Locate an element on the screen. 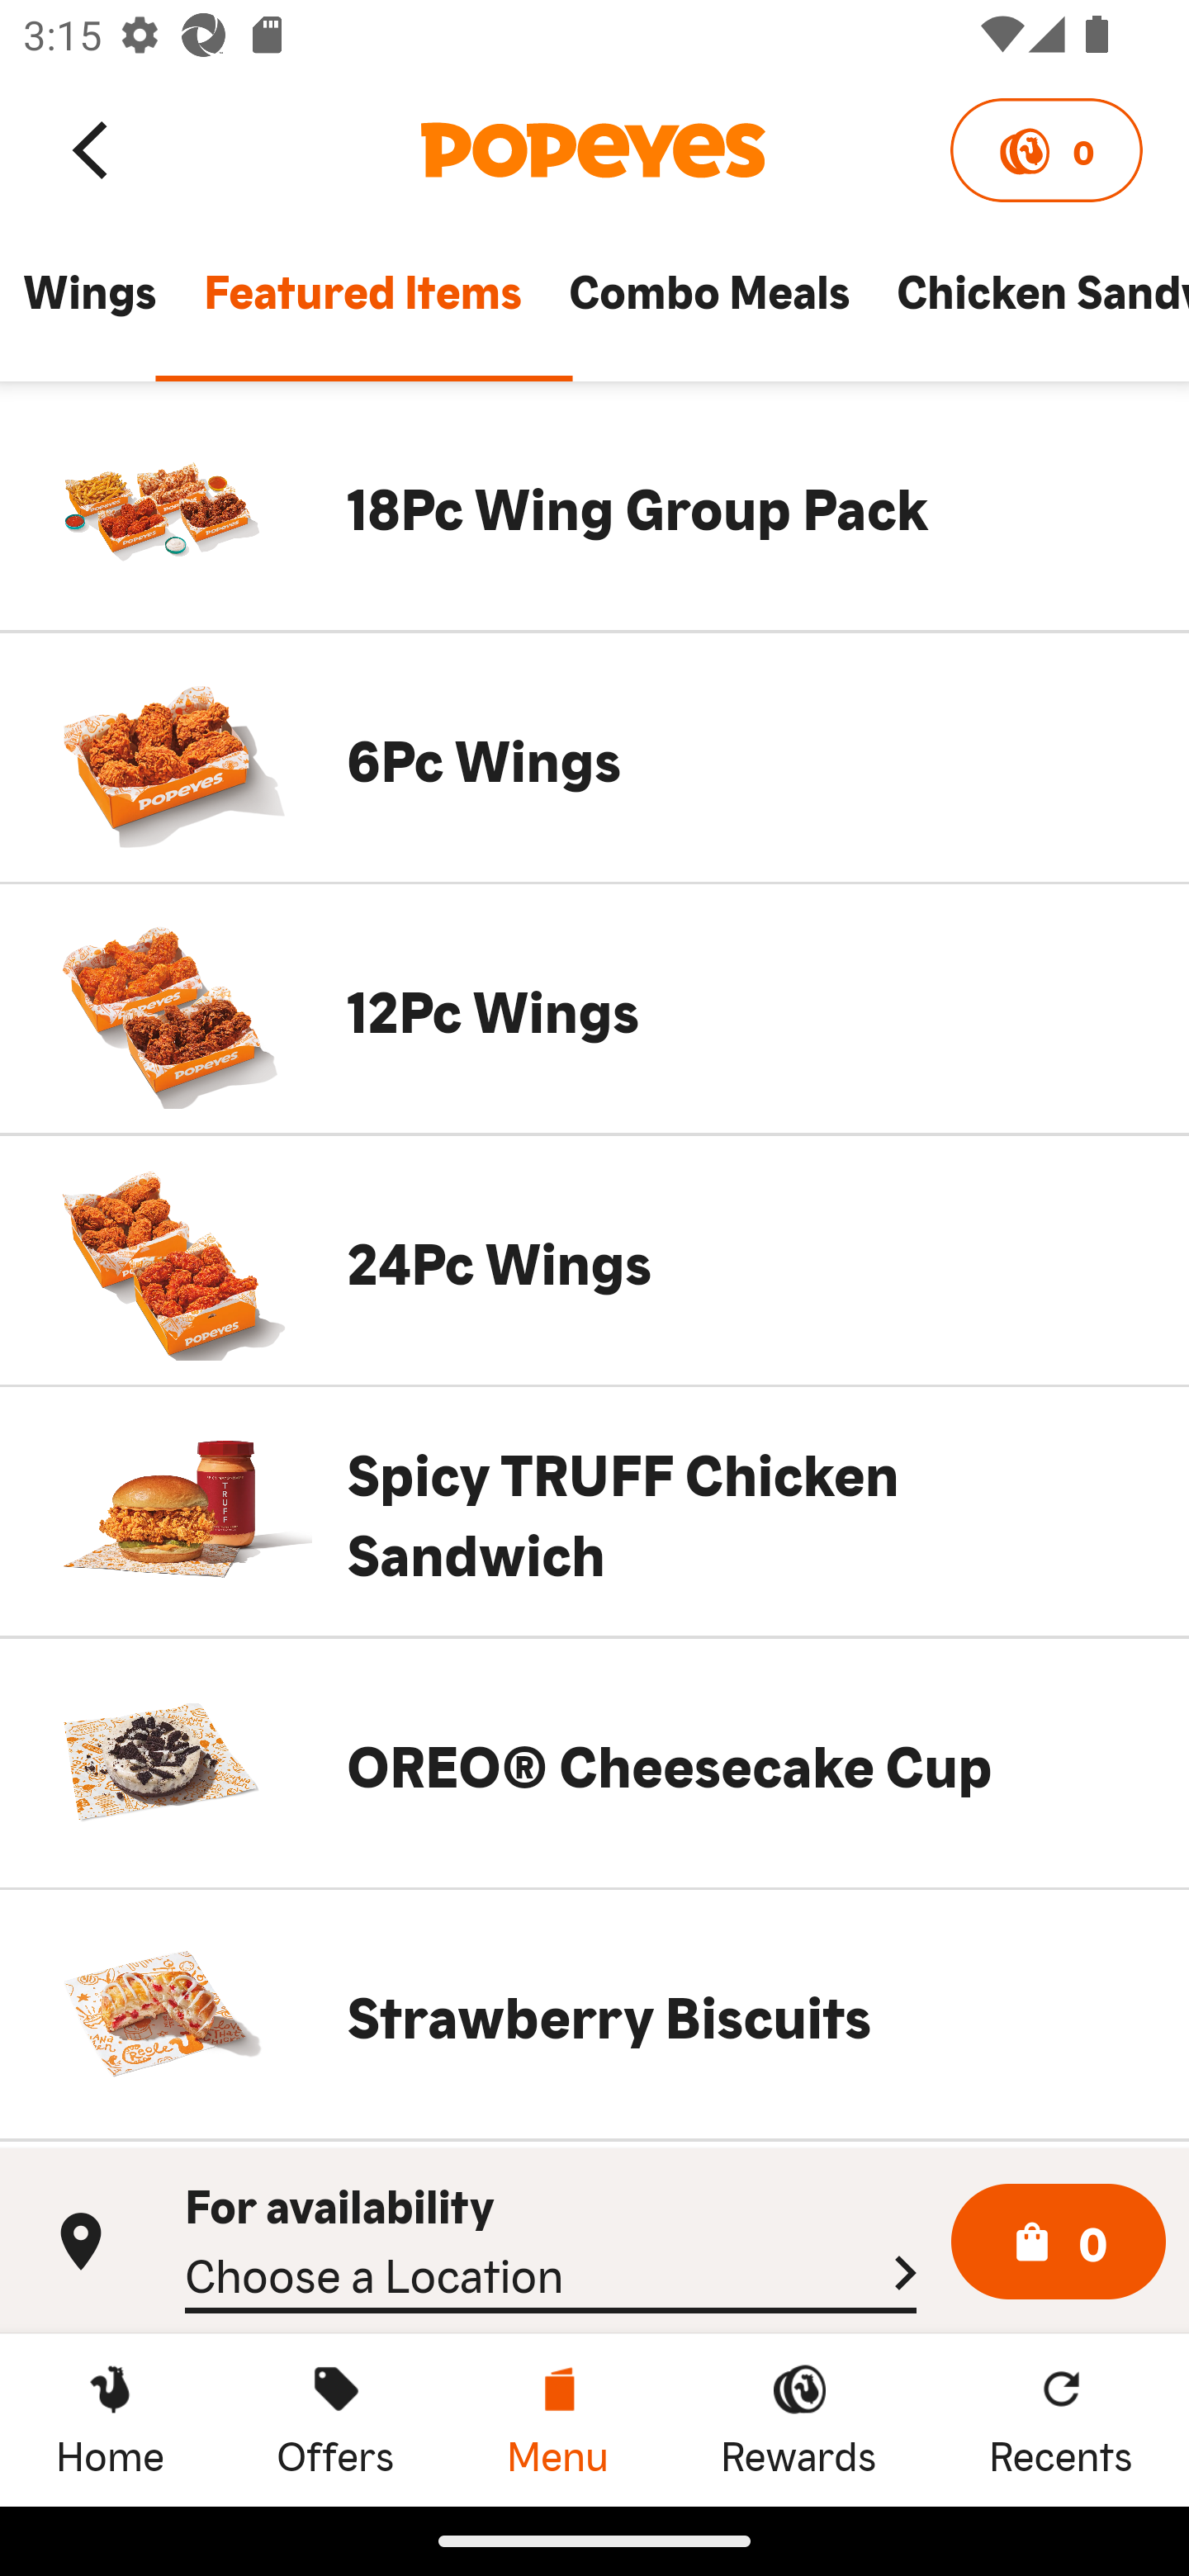  0 Cart total  0 is located at coordinates (1059, 2242).